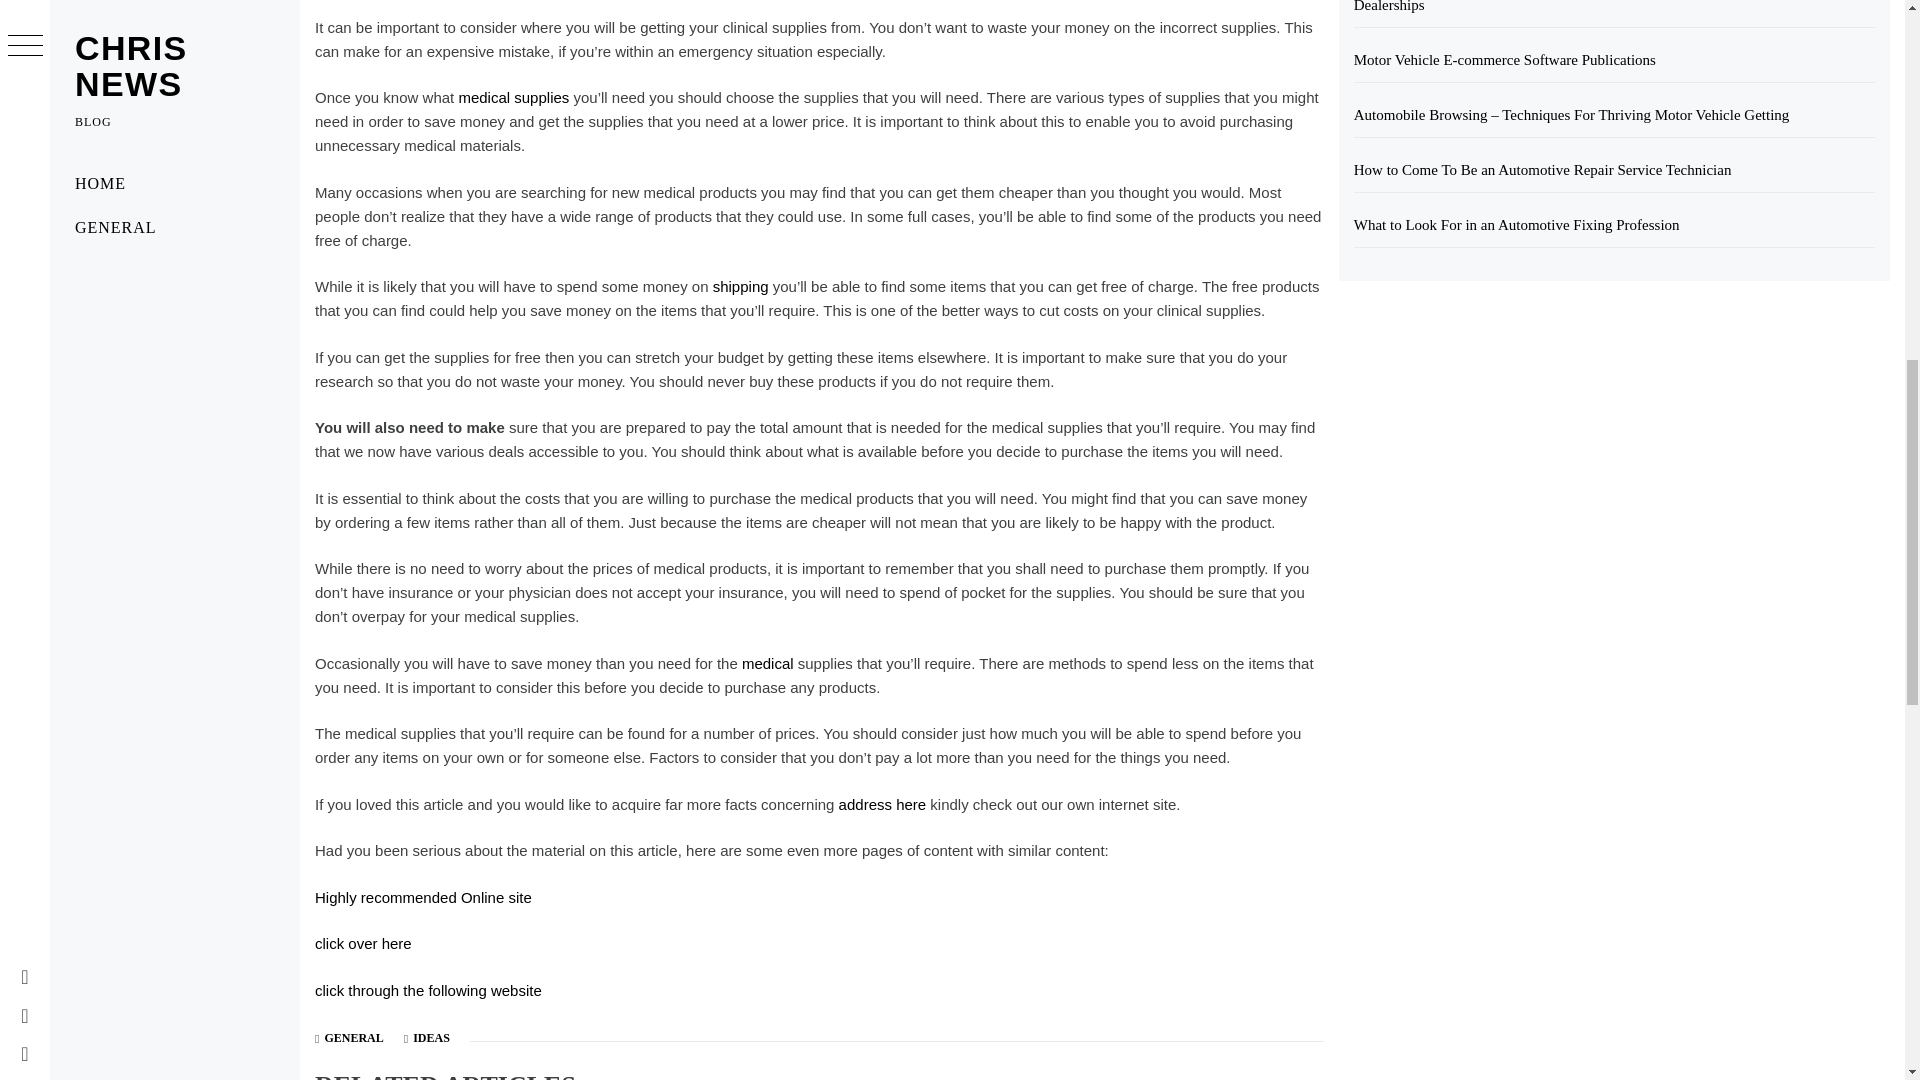  Describe the element at coordinates (363, 943) in the screenshot. I see `click over here` at that location.